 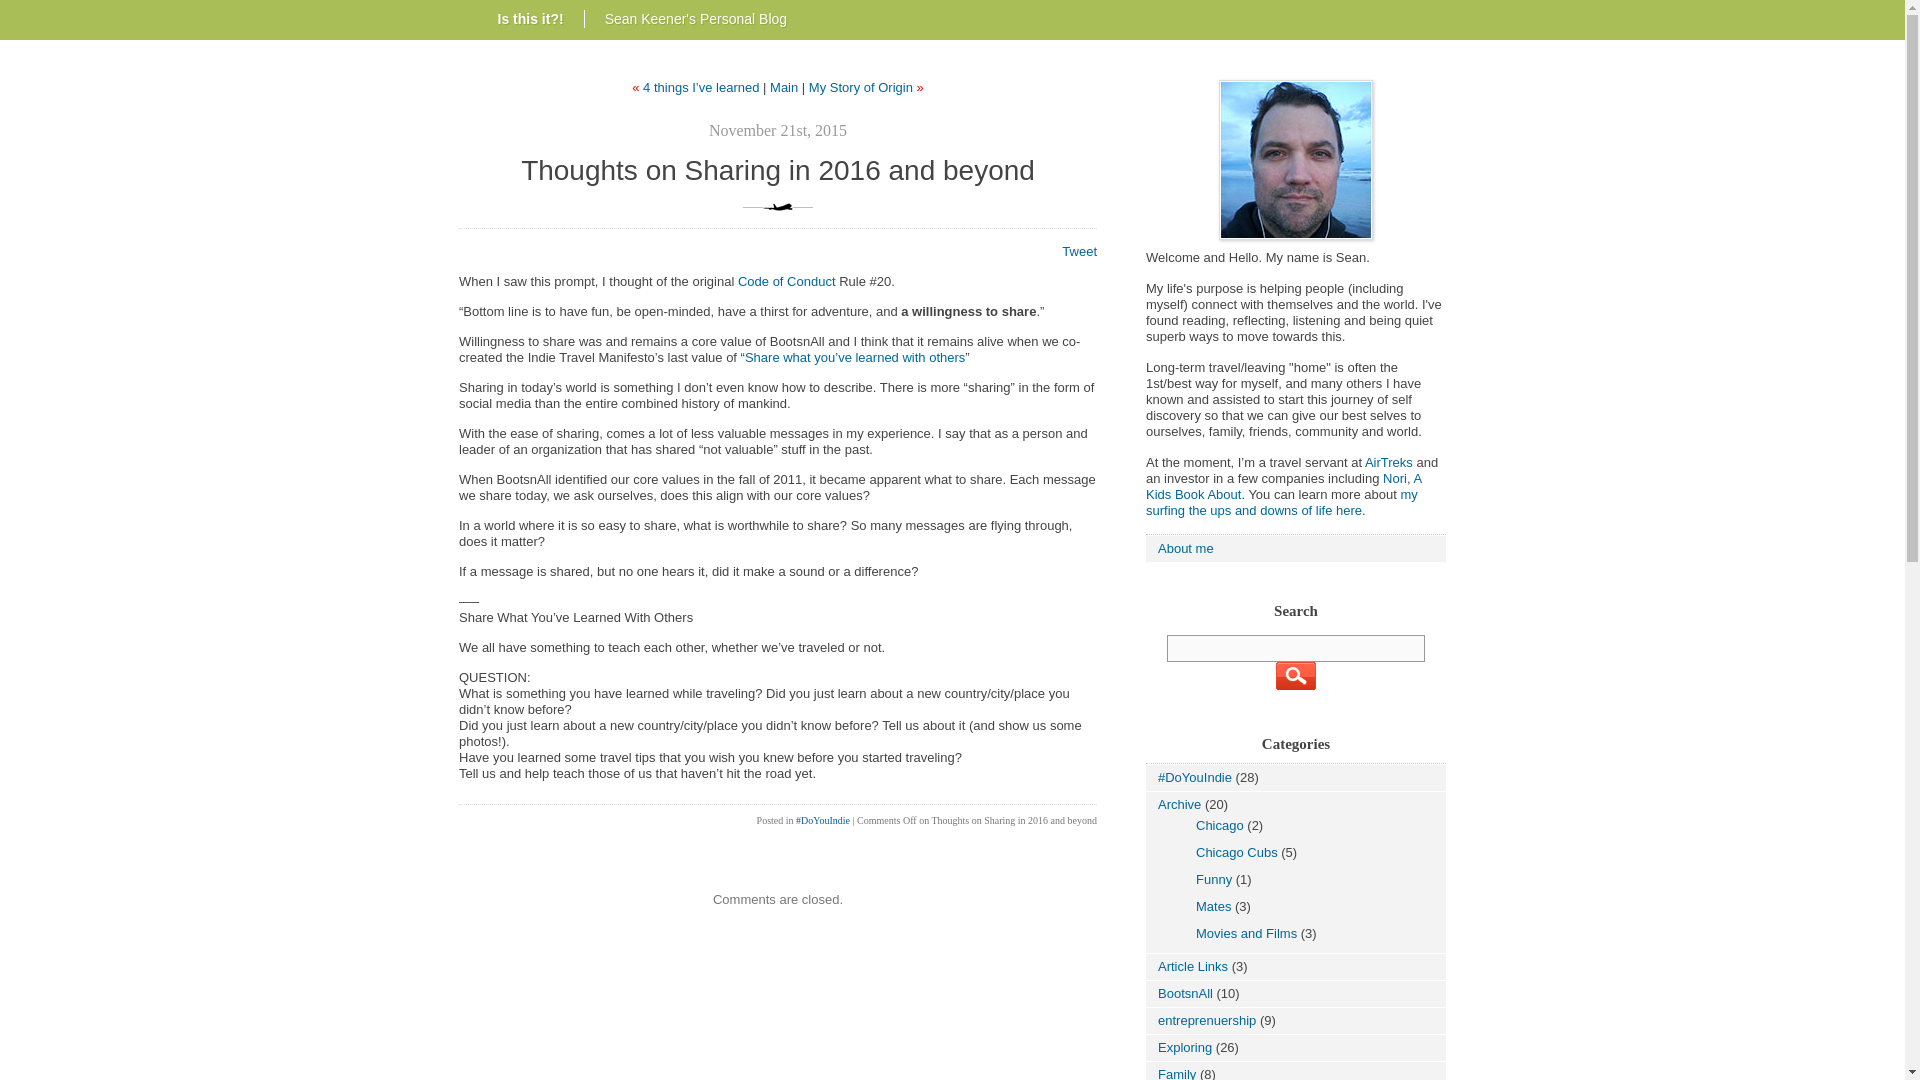 I want to click on Mates, so click(x=1213, y=906).